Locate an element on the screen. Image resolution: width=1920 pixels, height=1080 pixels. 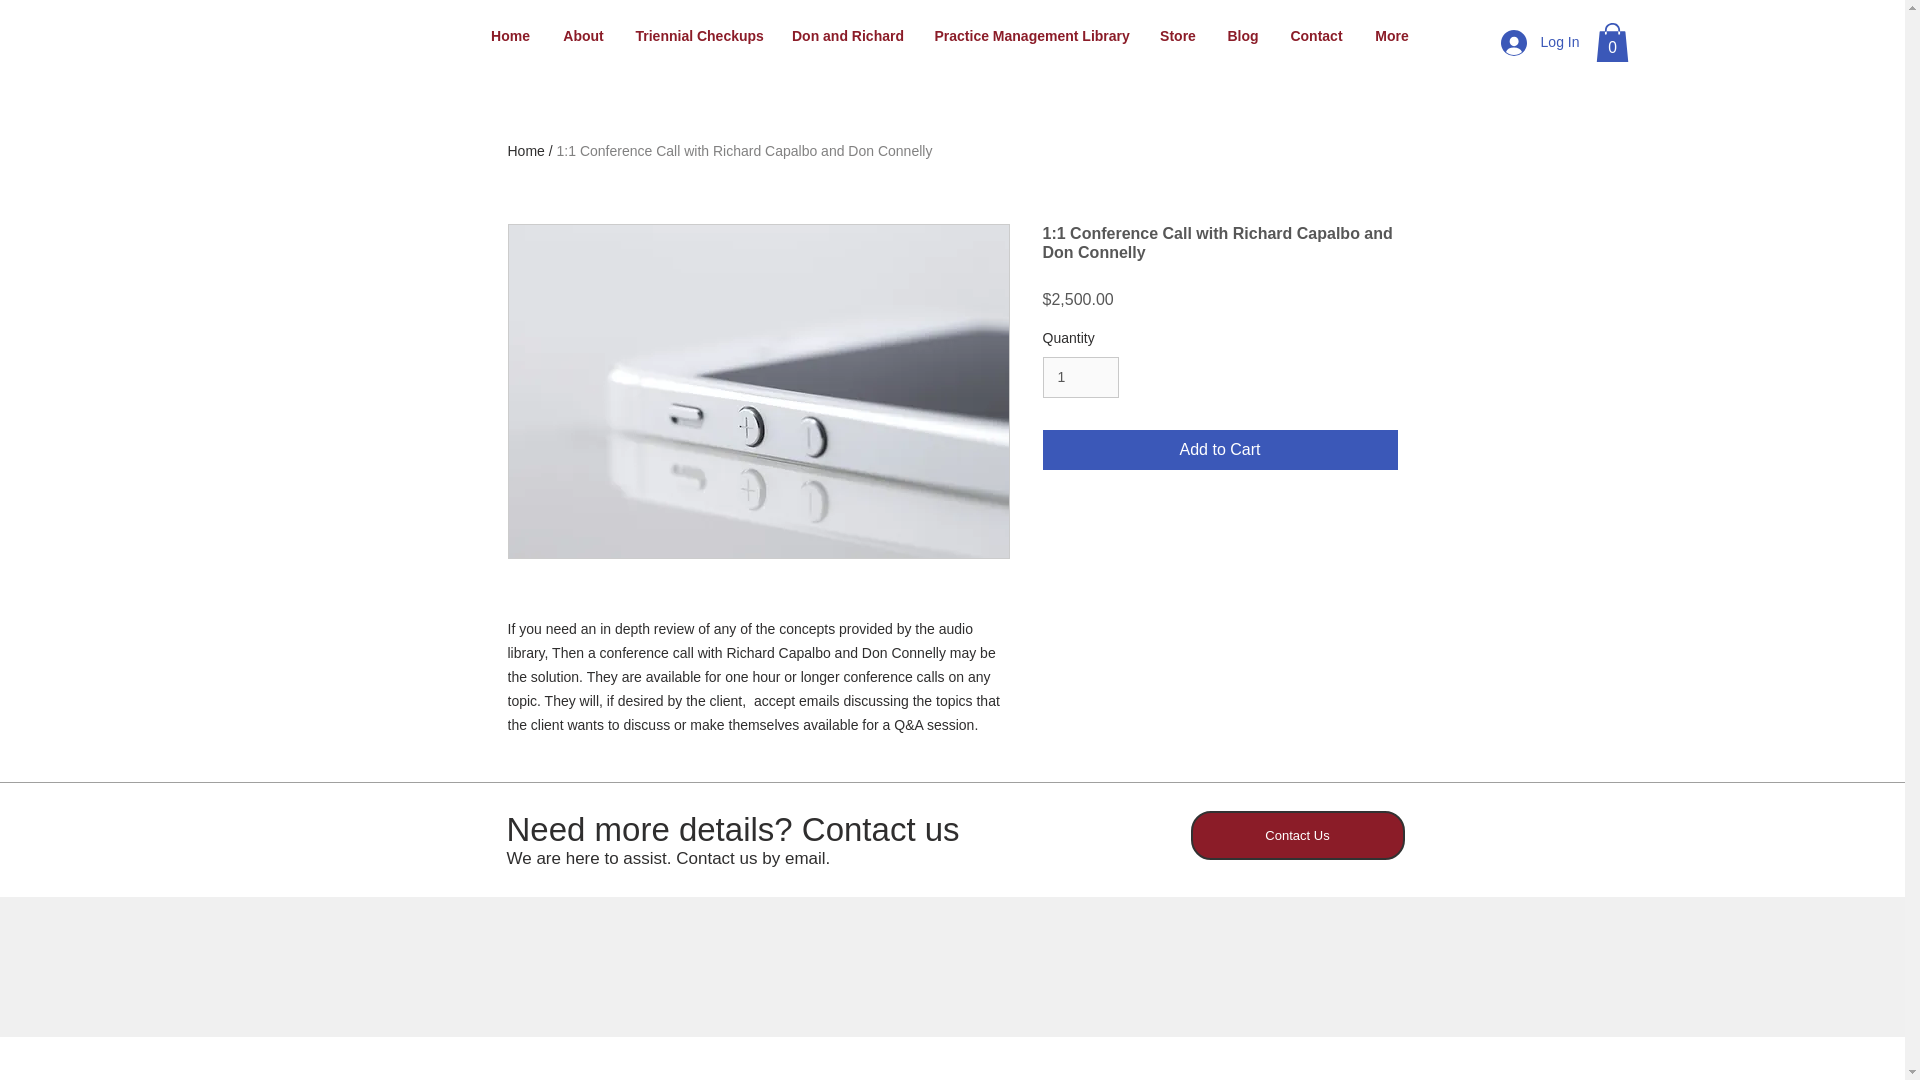
1 is located at coordinates (1080, 378).